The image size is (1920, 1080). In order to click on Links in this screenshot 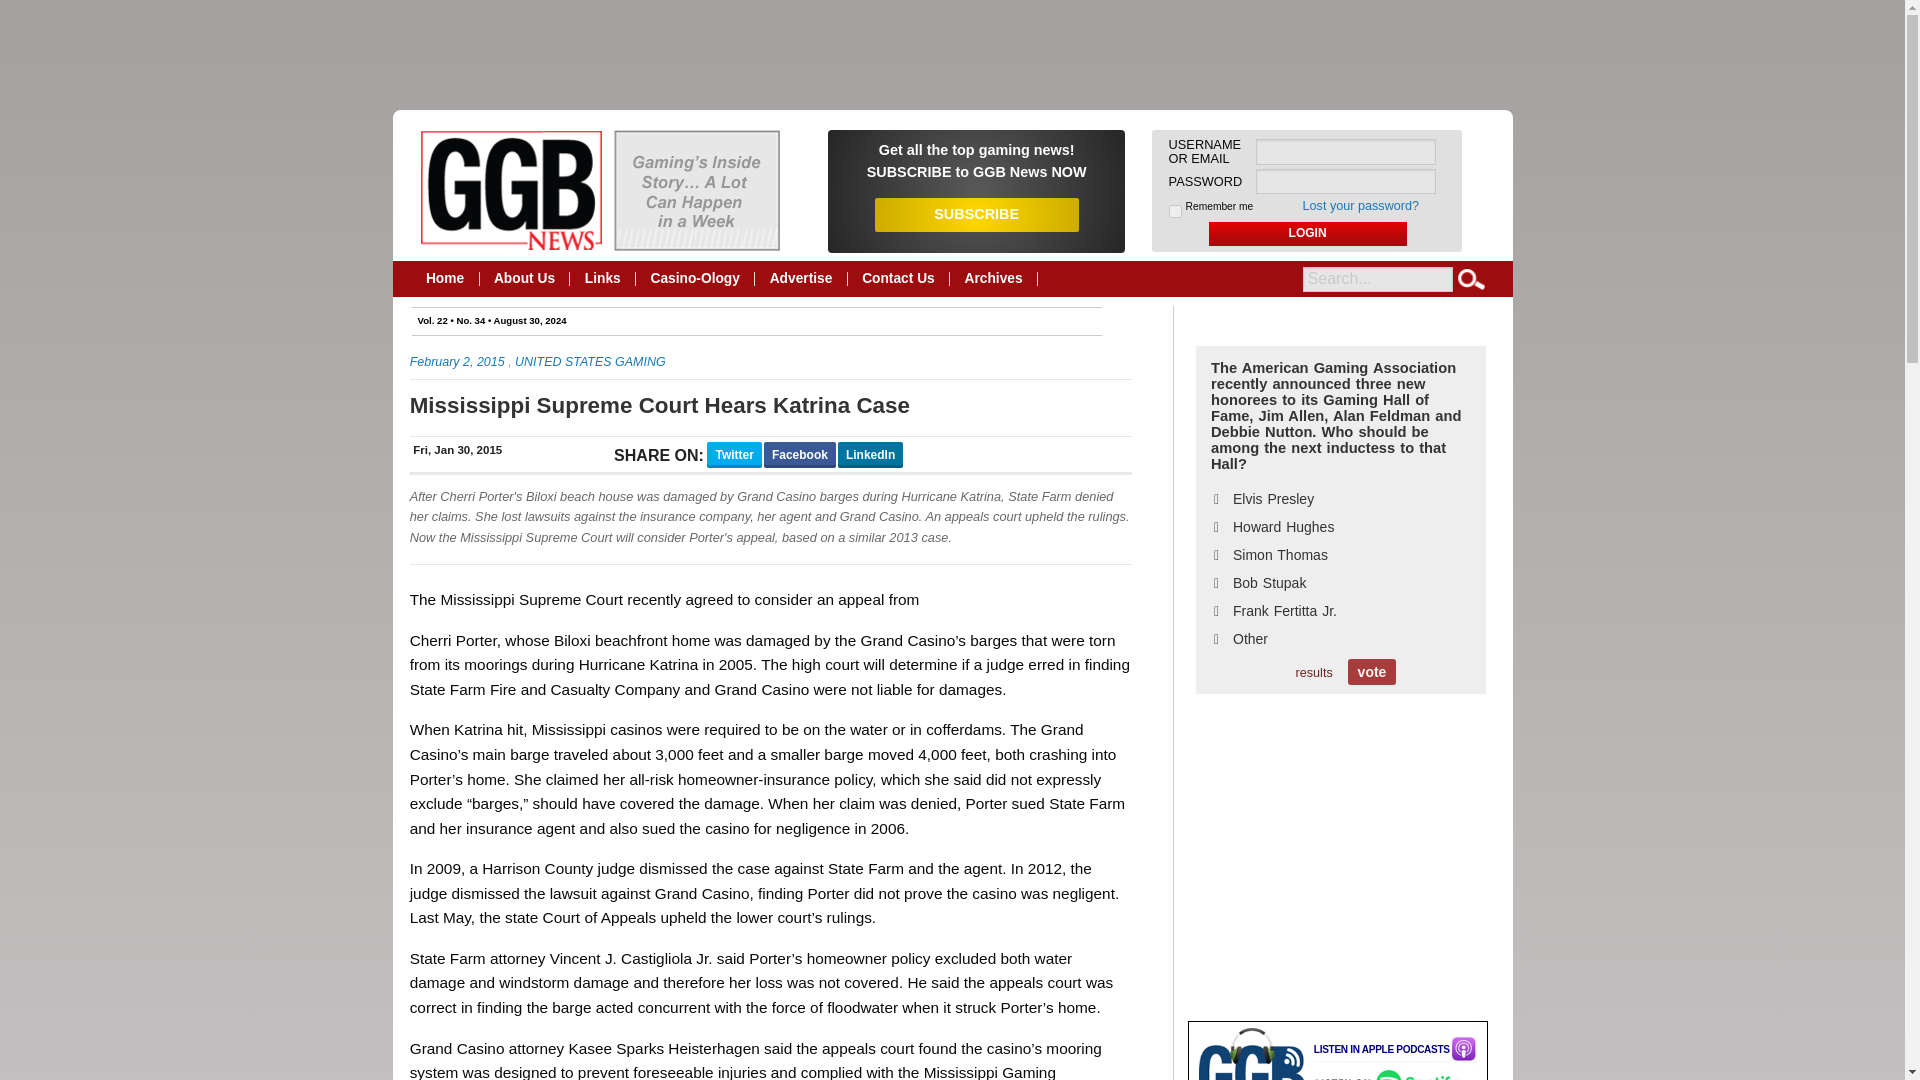, I will do `click(602, 279)`.